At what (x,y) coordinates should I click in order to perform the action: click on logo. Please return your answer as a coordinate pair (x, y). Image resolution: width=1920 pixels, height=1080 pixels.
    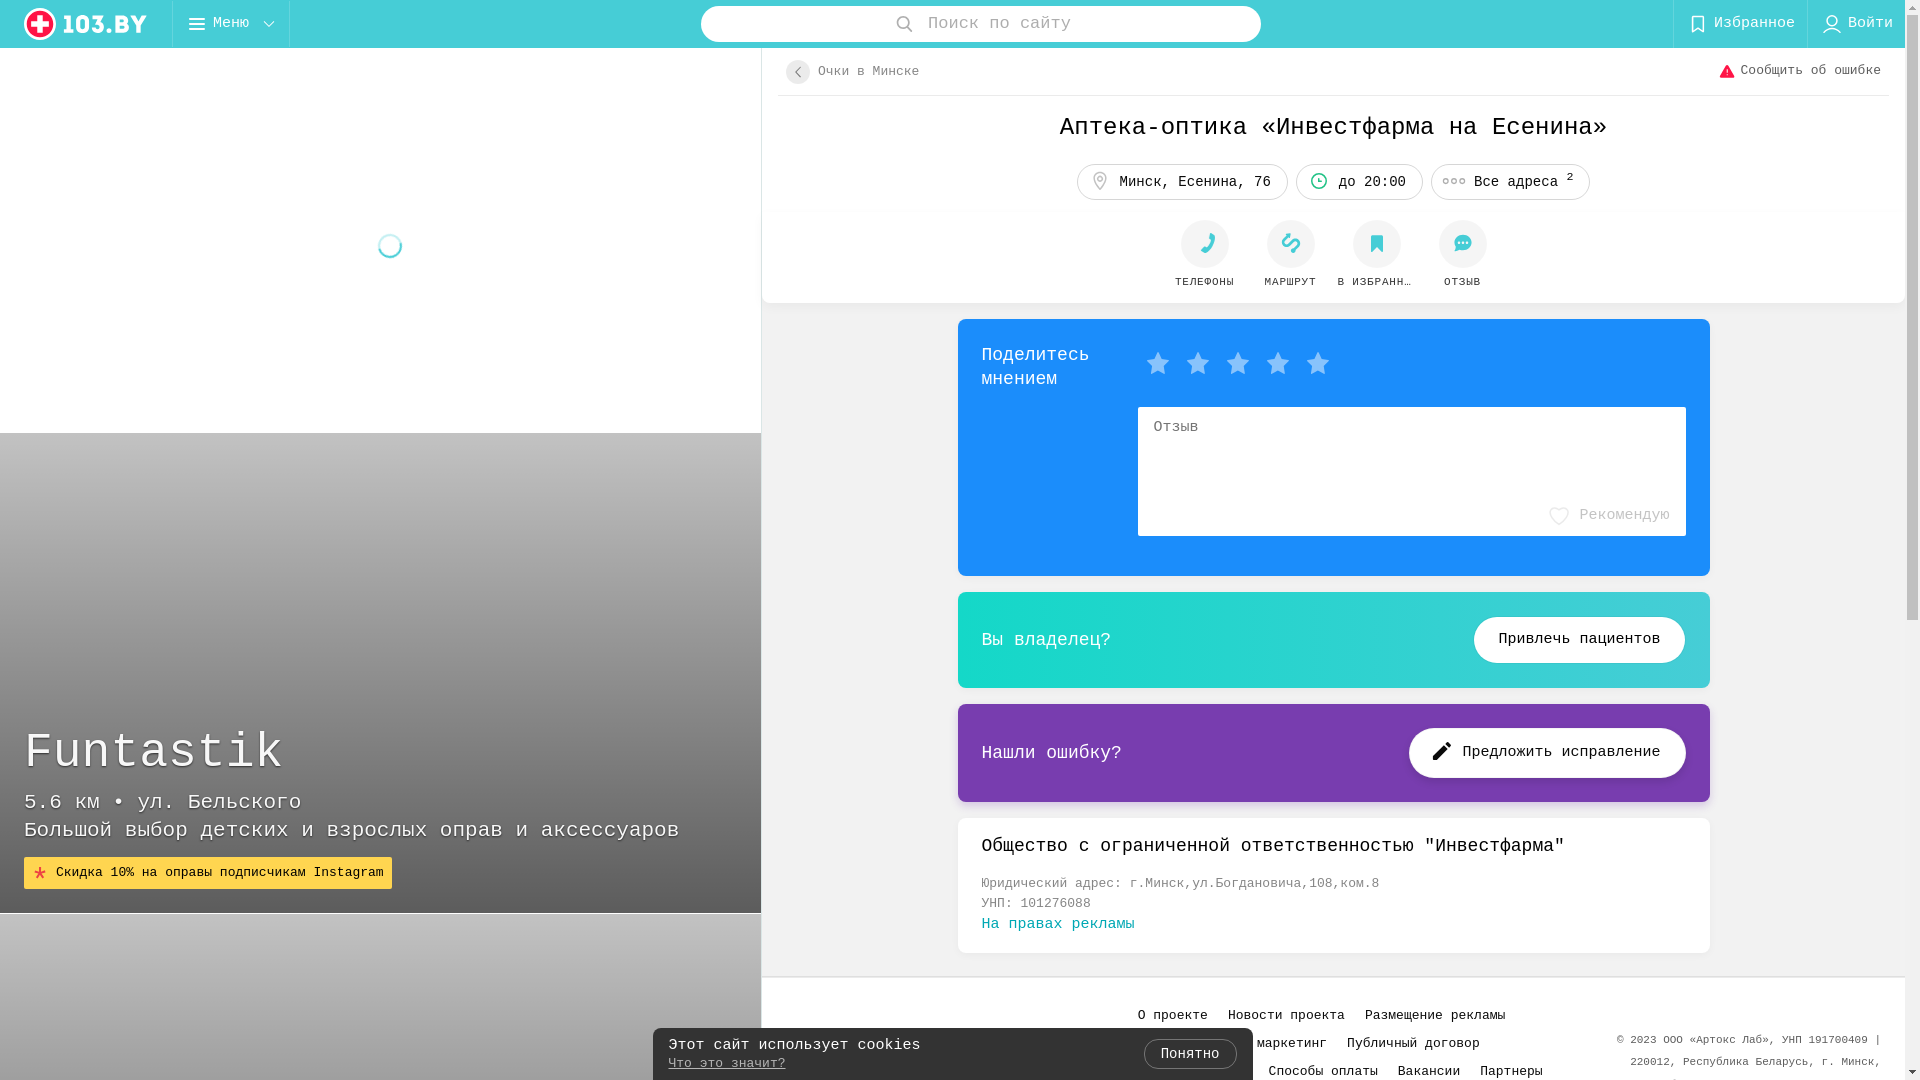
    Looking at the image, I should click on (86, 24).